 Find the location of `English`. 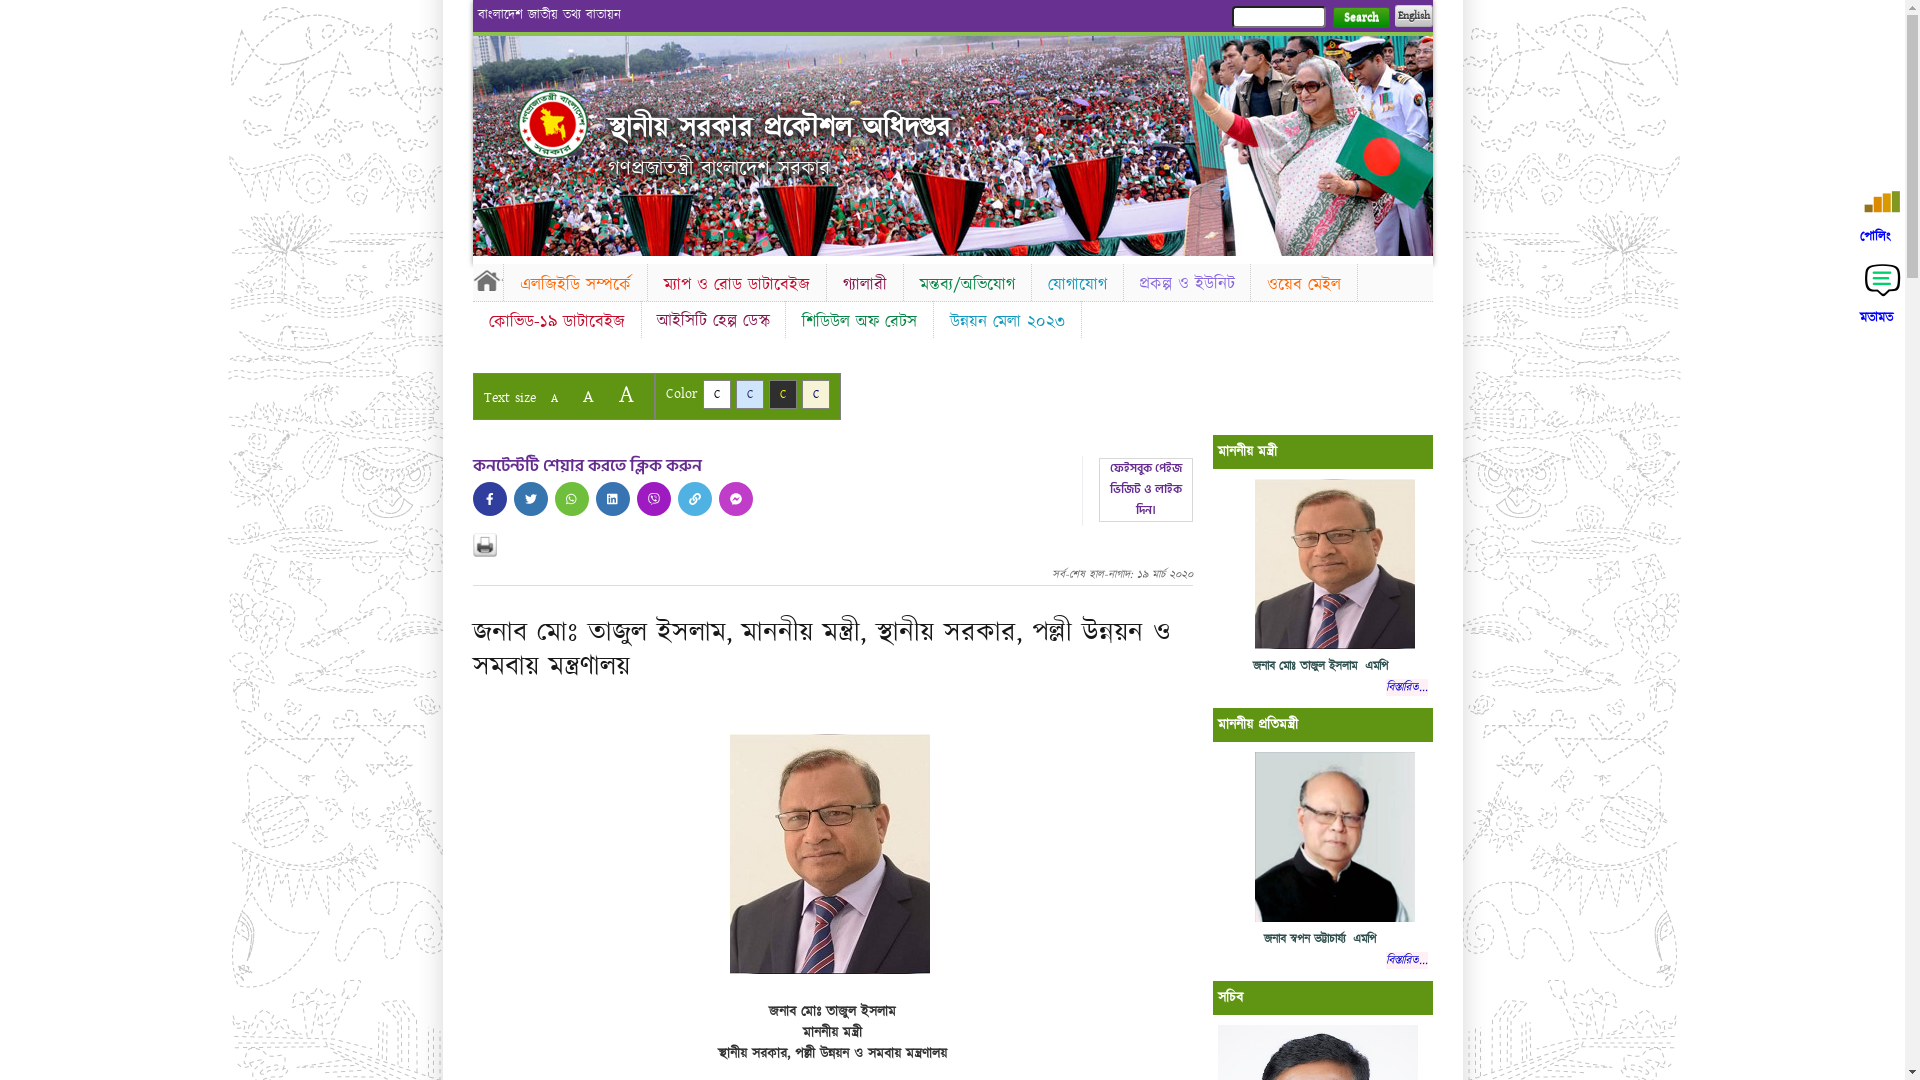

English is located at coordinates (1413, 16).